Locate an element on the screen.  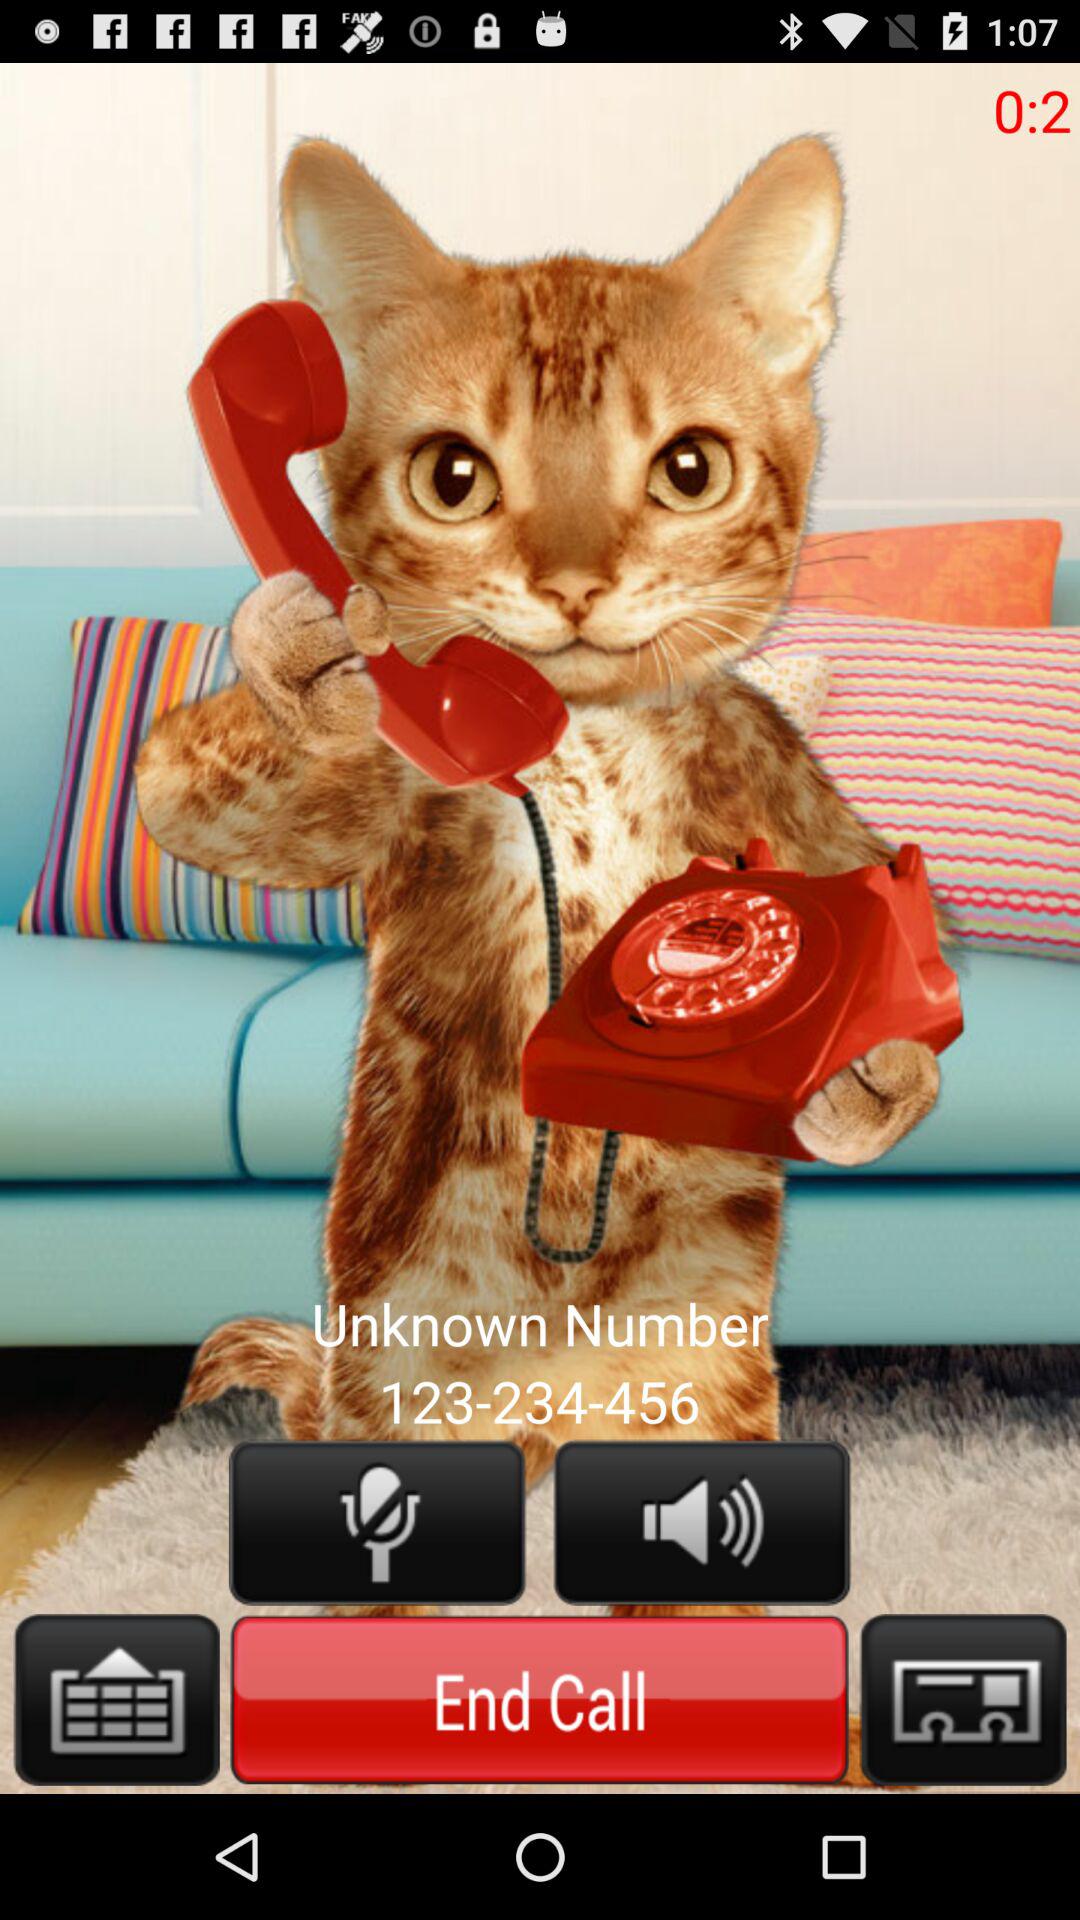
mute option is located at coordinates (377, 1522).